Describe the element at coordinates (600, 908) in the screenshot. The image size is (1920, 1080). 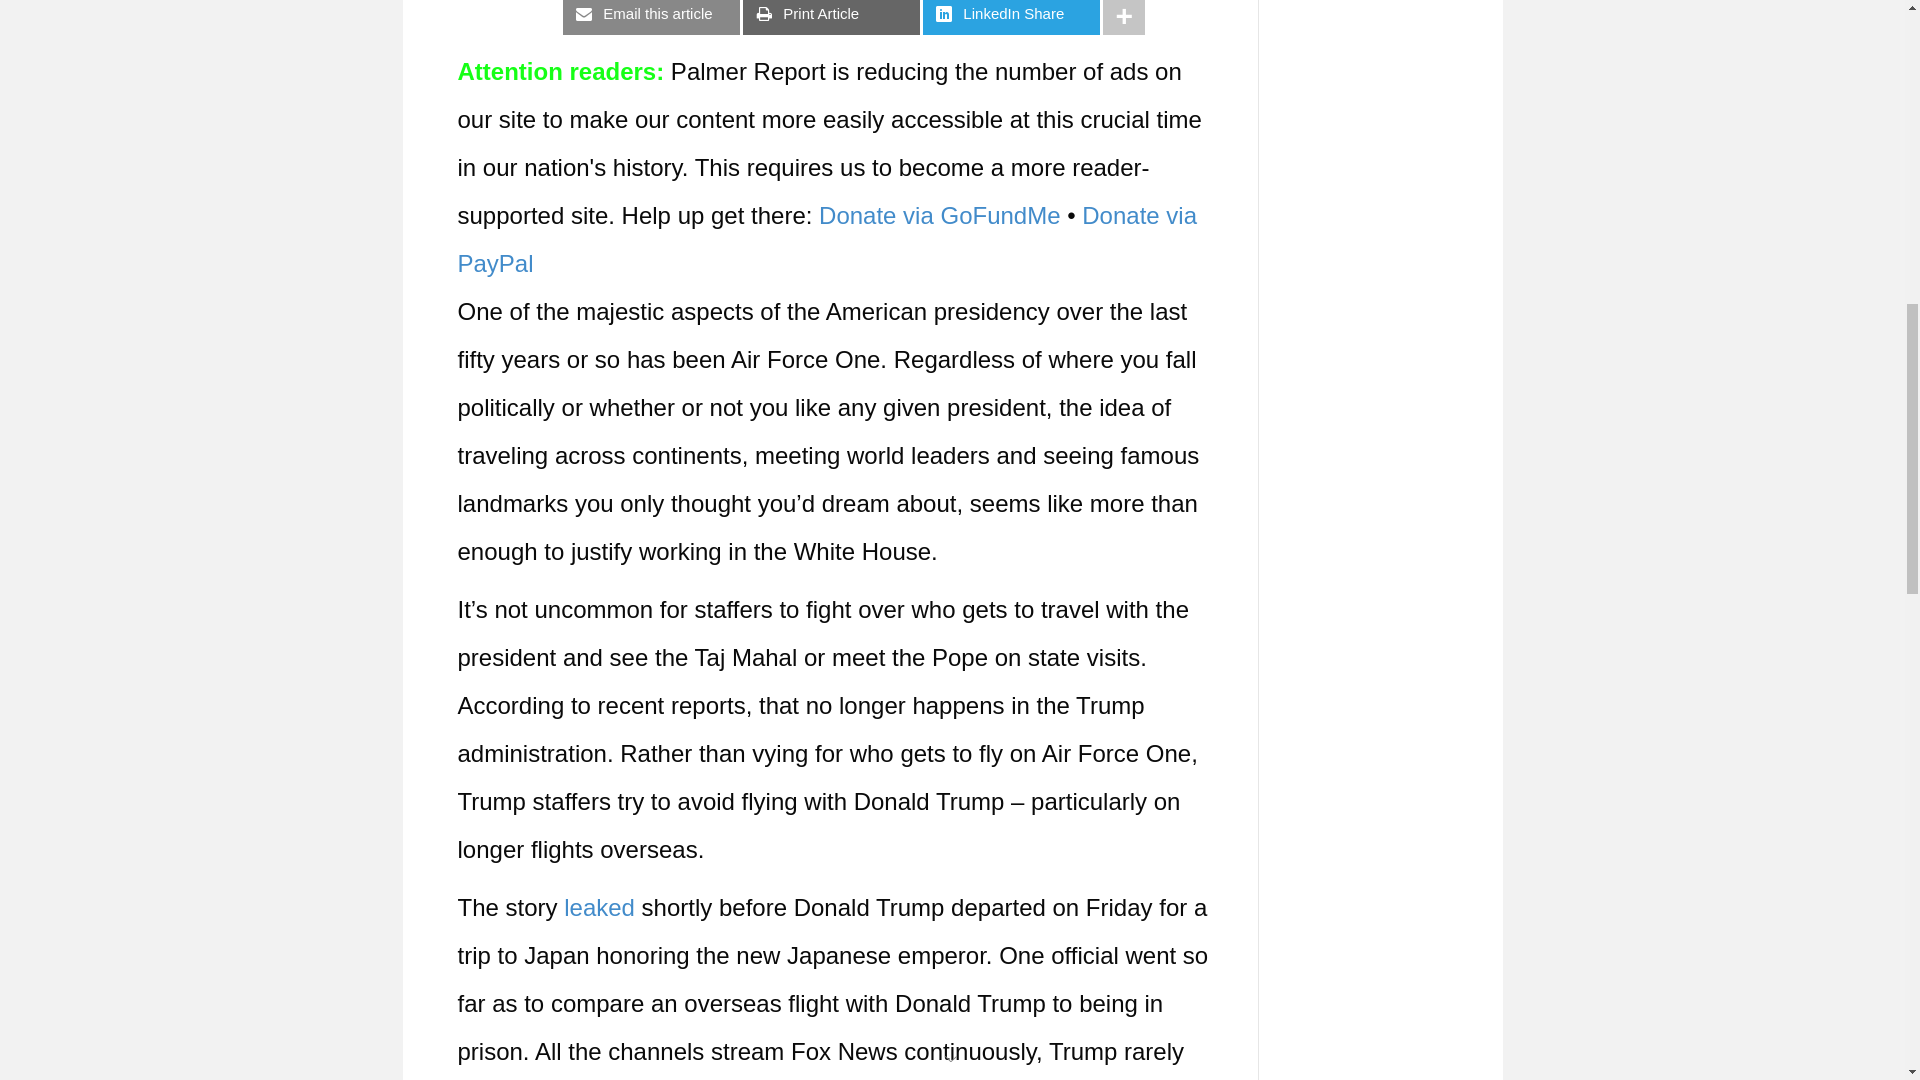
I see `leaked` at that location.